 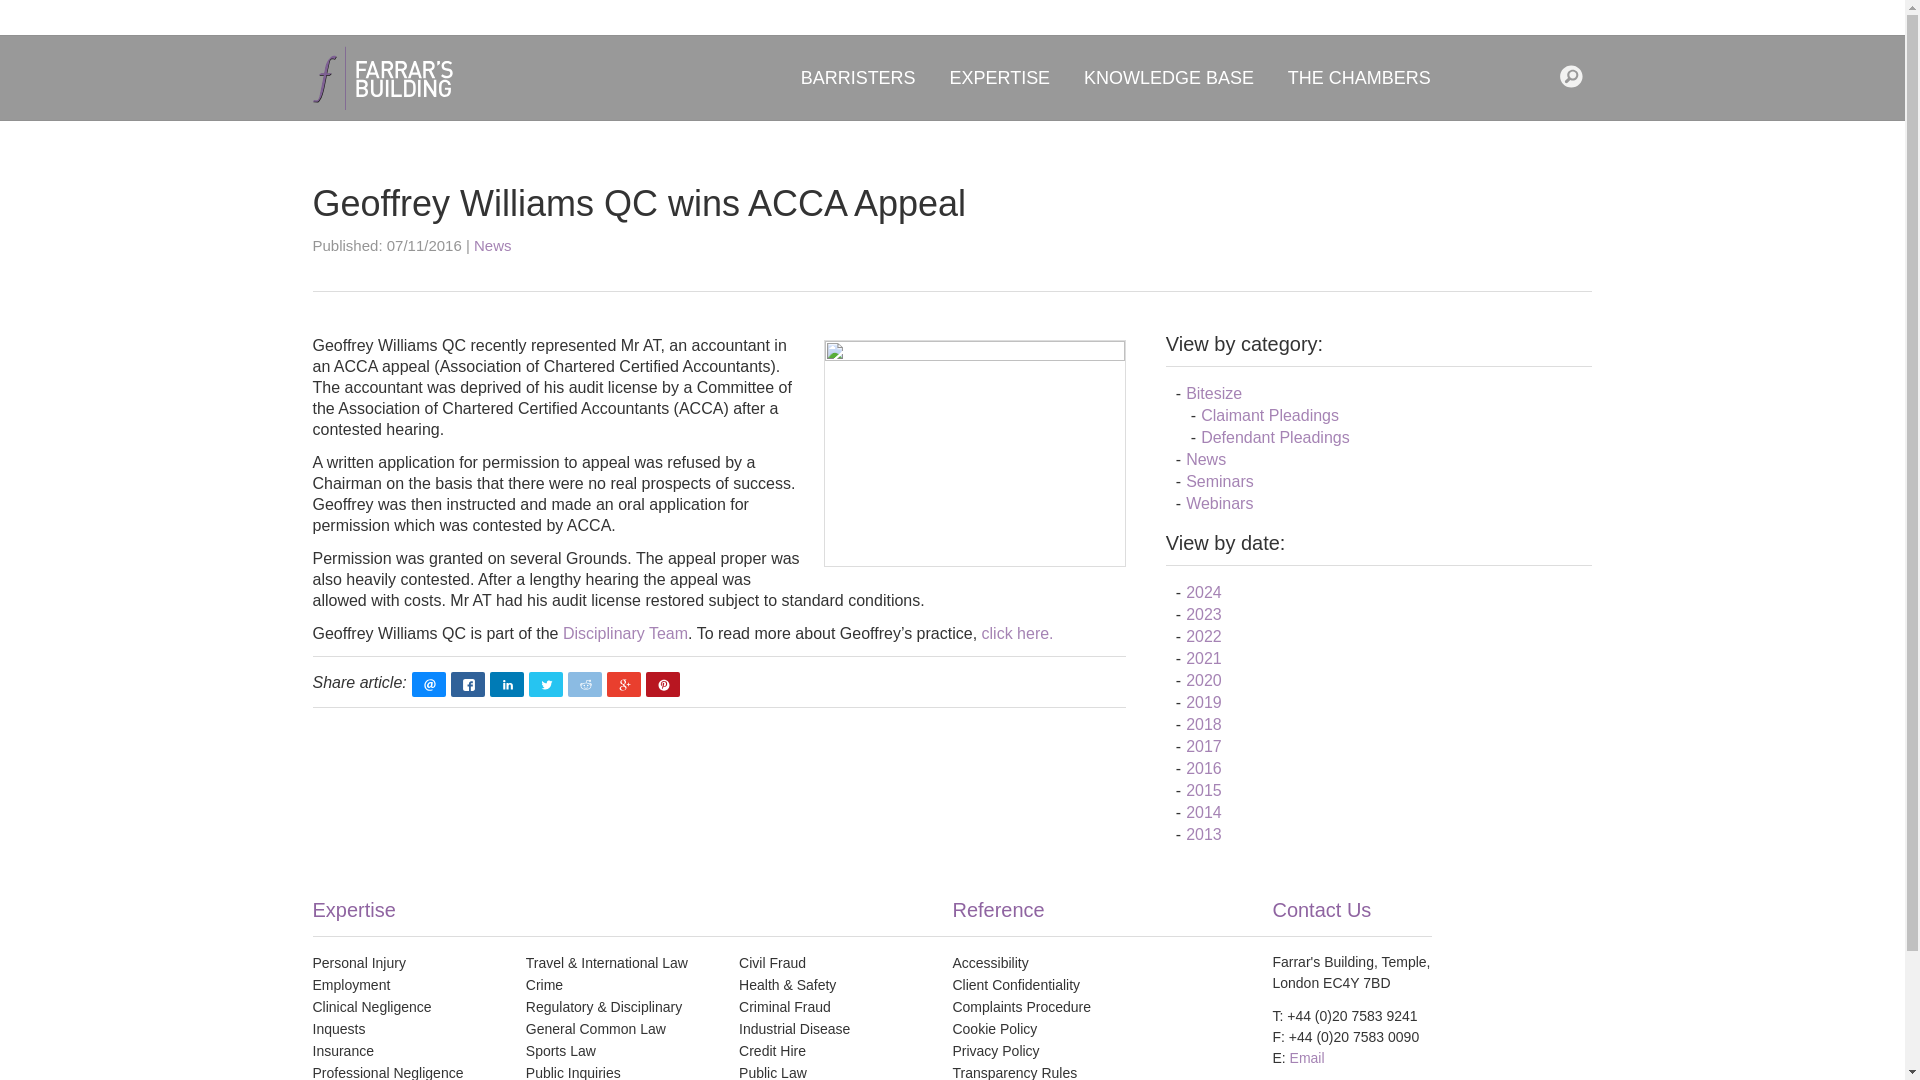 What do you see at coordinates (1538, 76) in the screenshot?
I see `CONTACT` at bounding box center [1538, 76].